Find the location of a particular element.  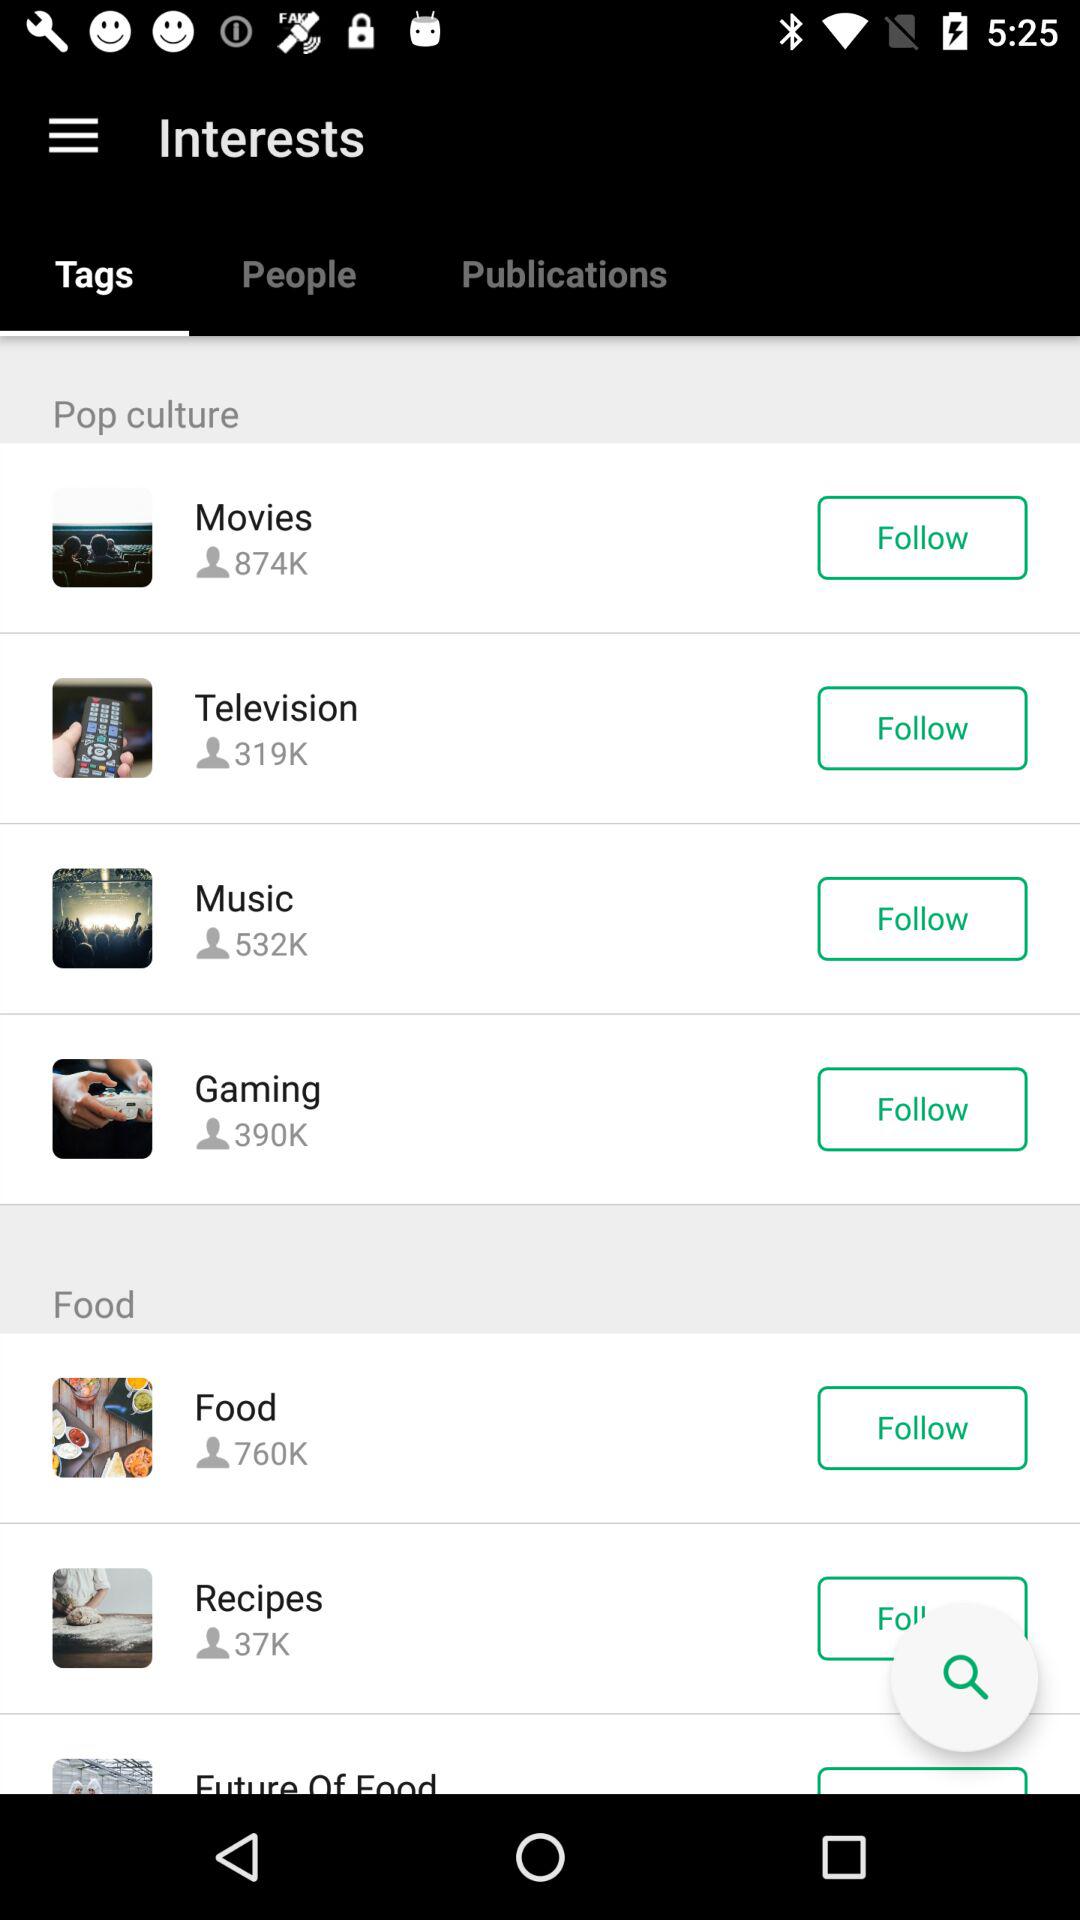

open item to the left of interests app is located at coordinates (73, 136).